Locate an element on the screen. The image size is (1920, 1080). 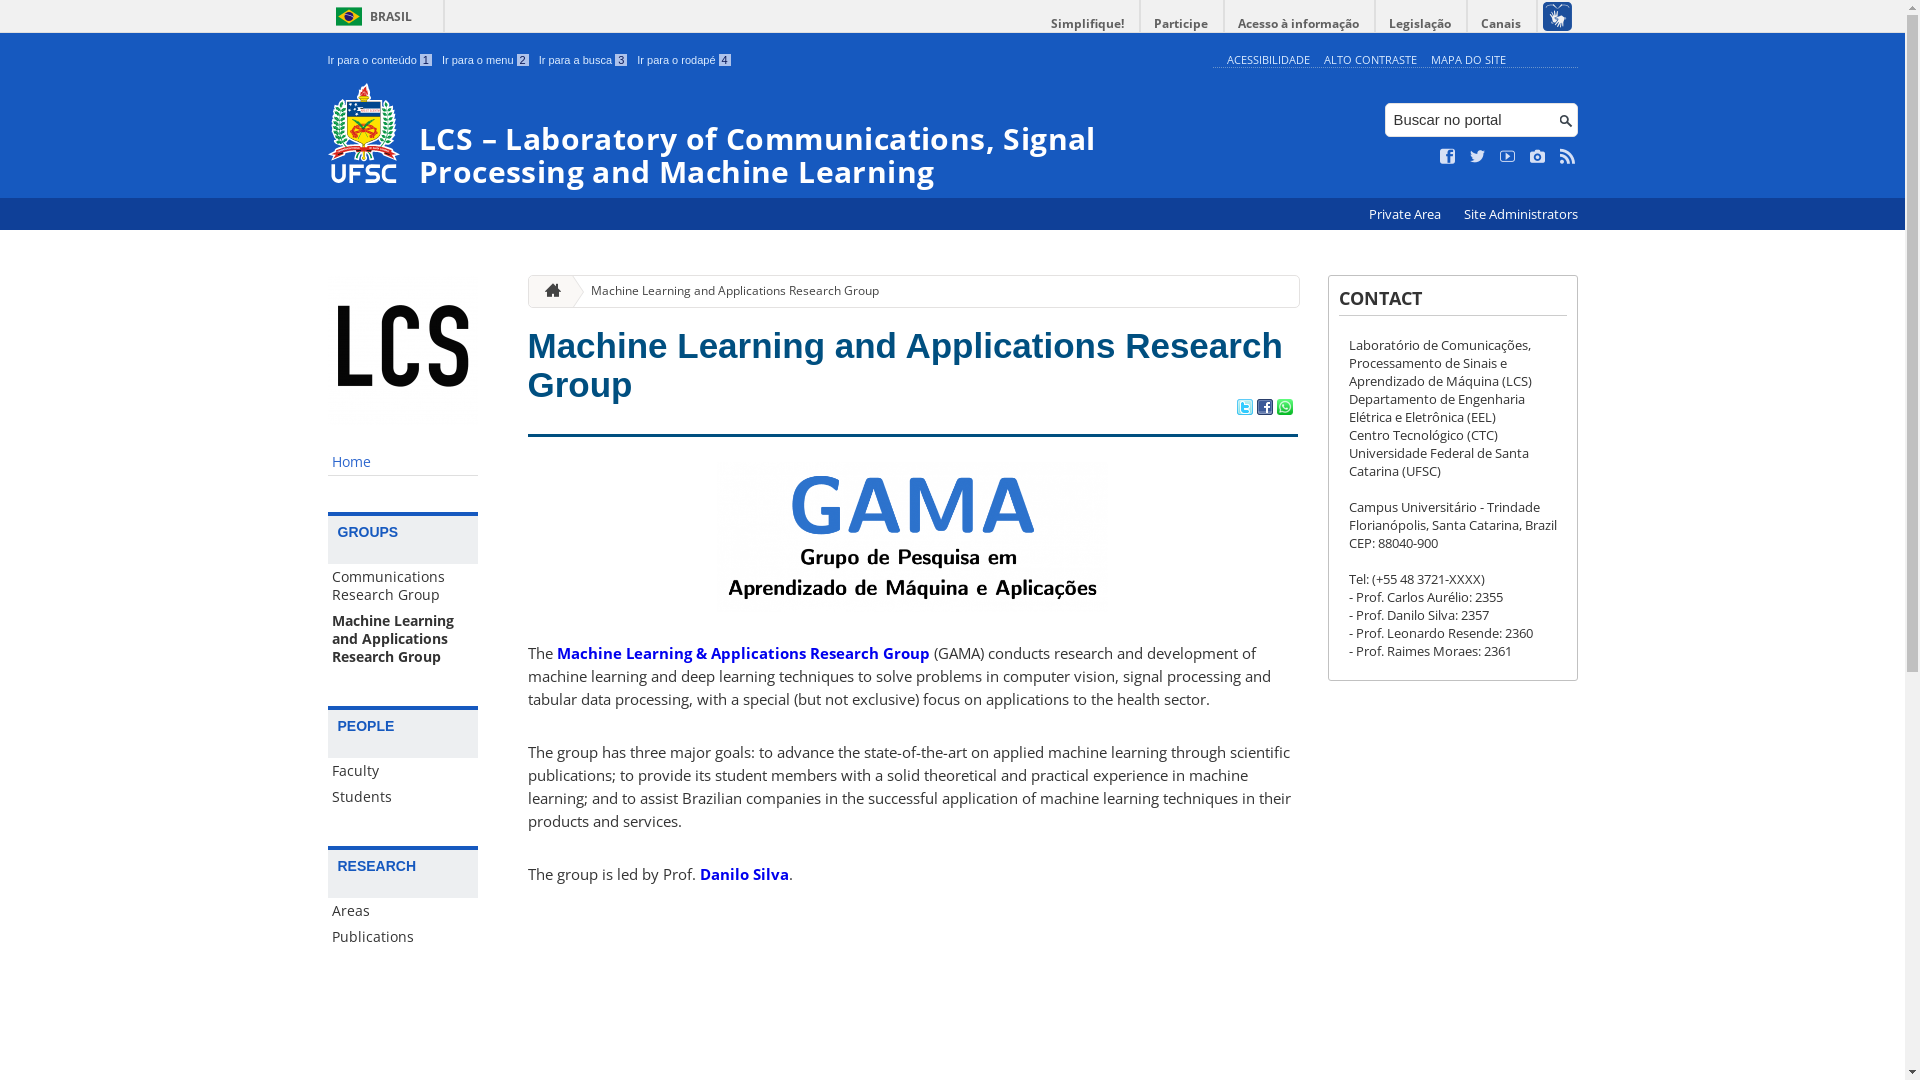
Veja no Instagram is located at coordinates (1538, 157).